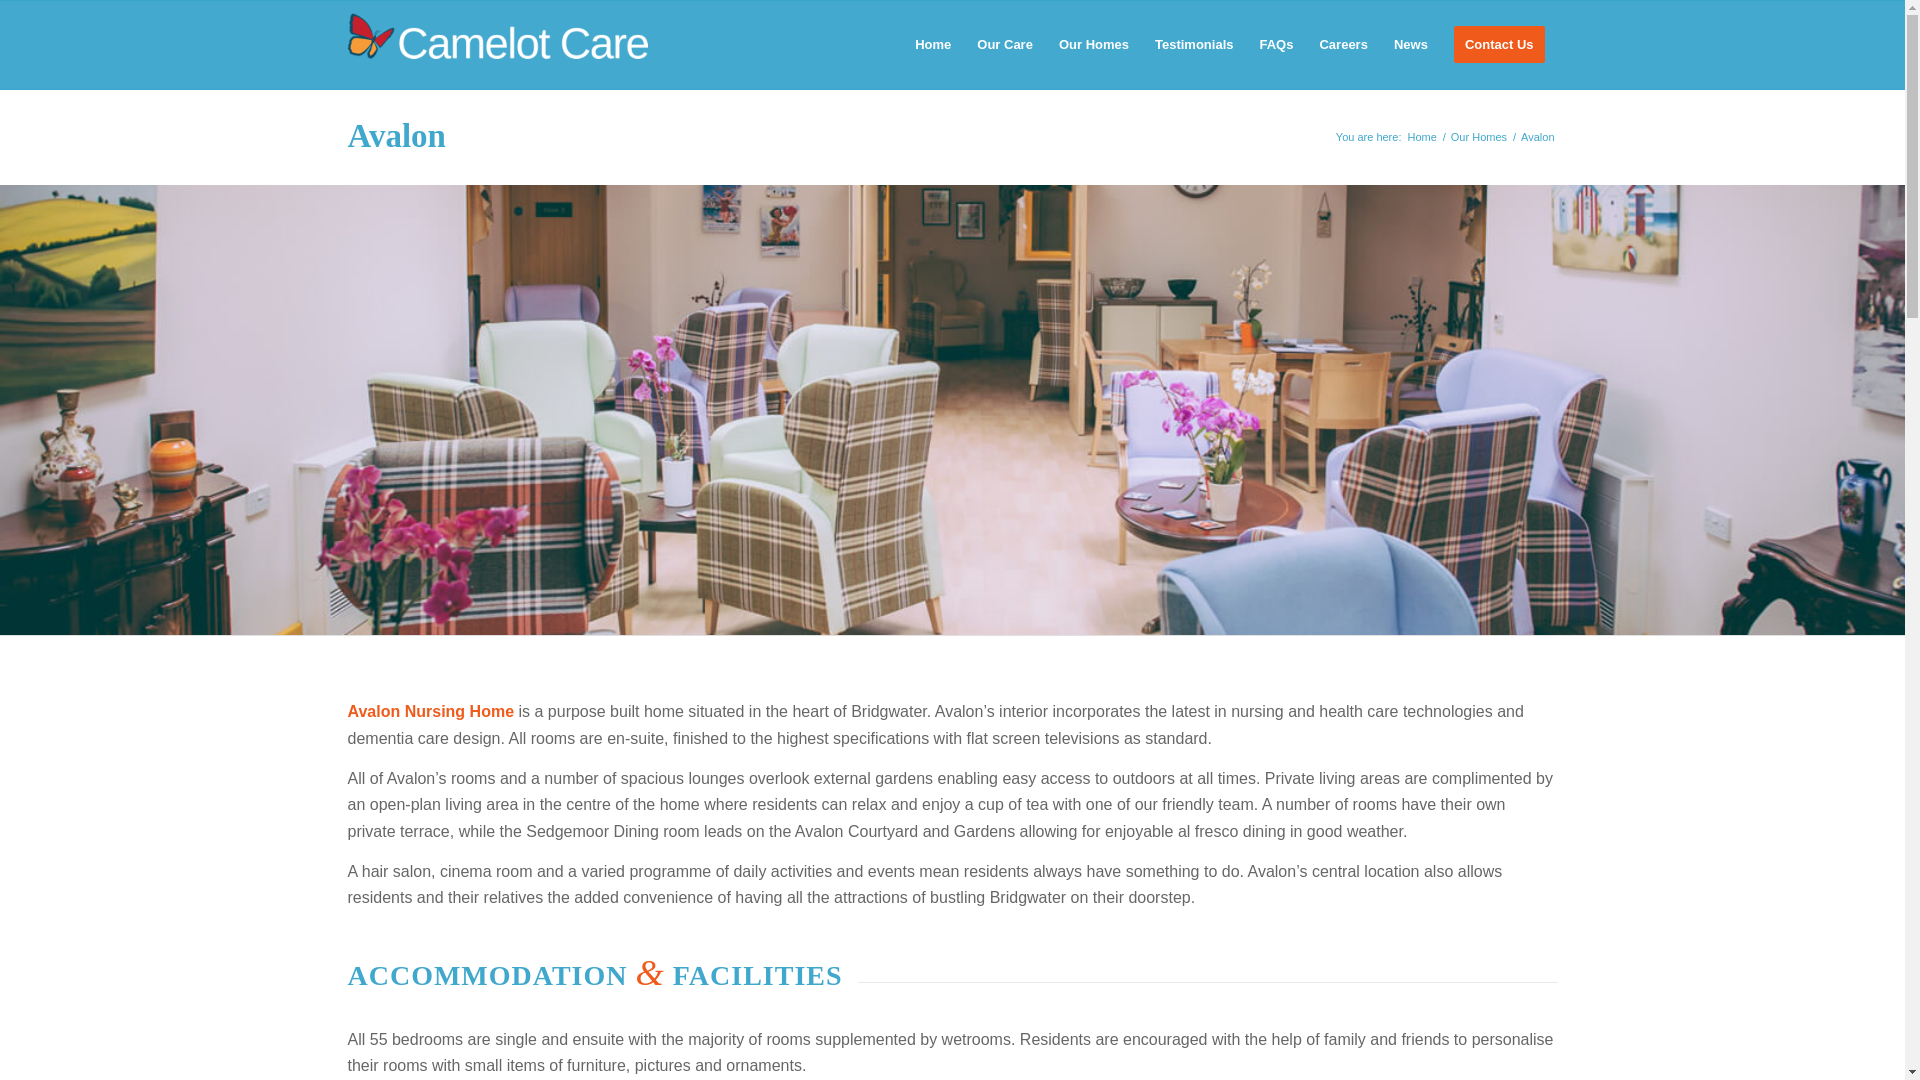 This screenshot has height=1080, width=1920. What do you see at coordinates (1478, 136) in the screenshot?
I see `Our Homes` at bounding box center [1478, 136].